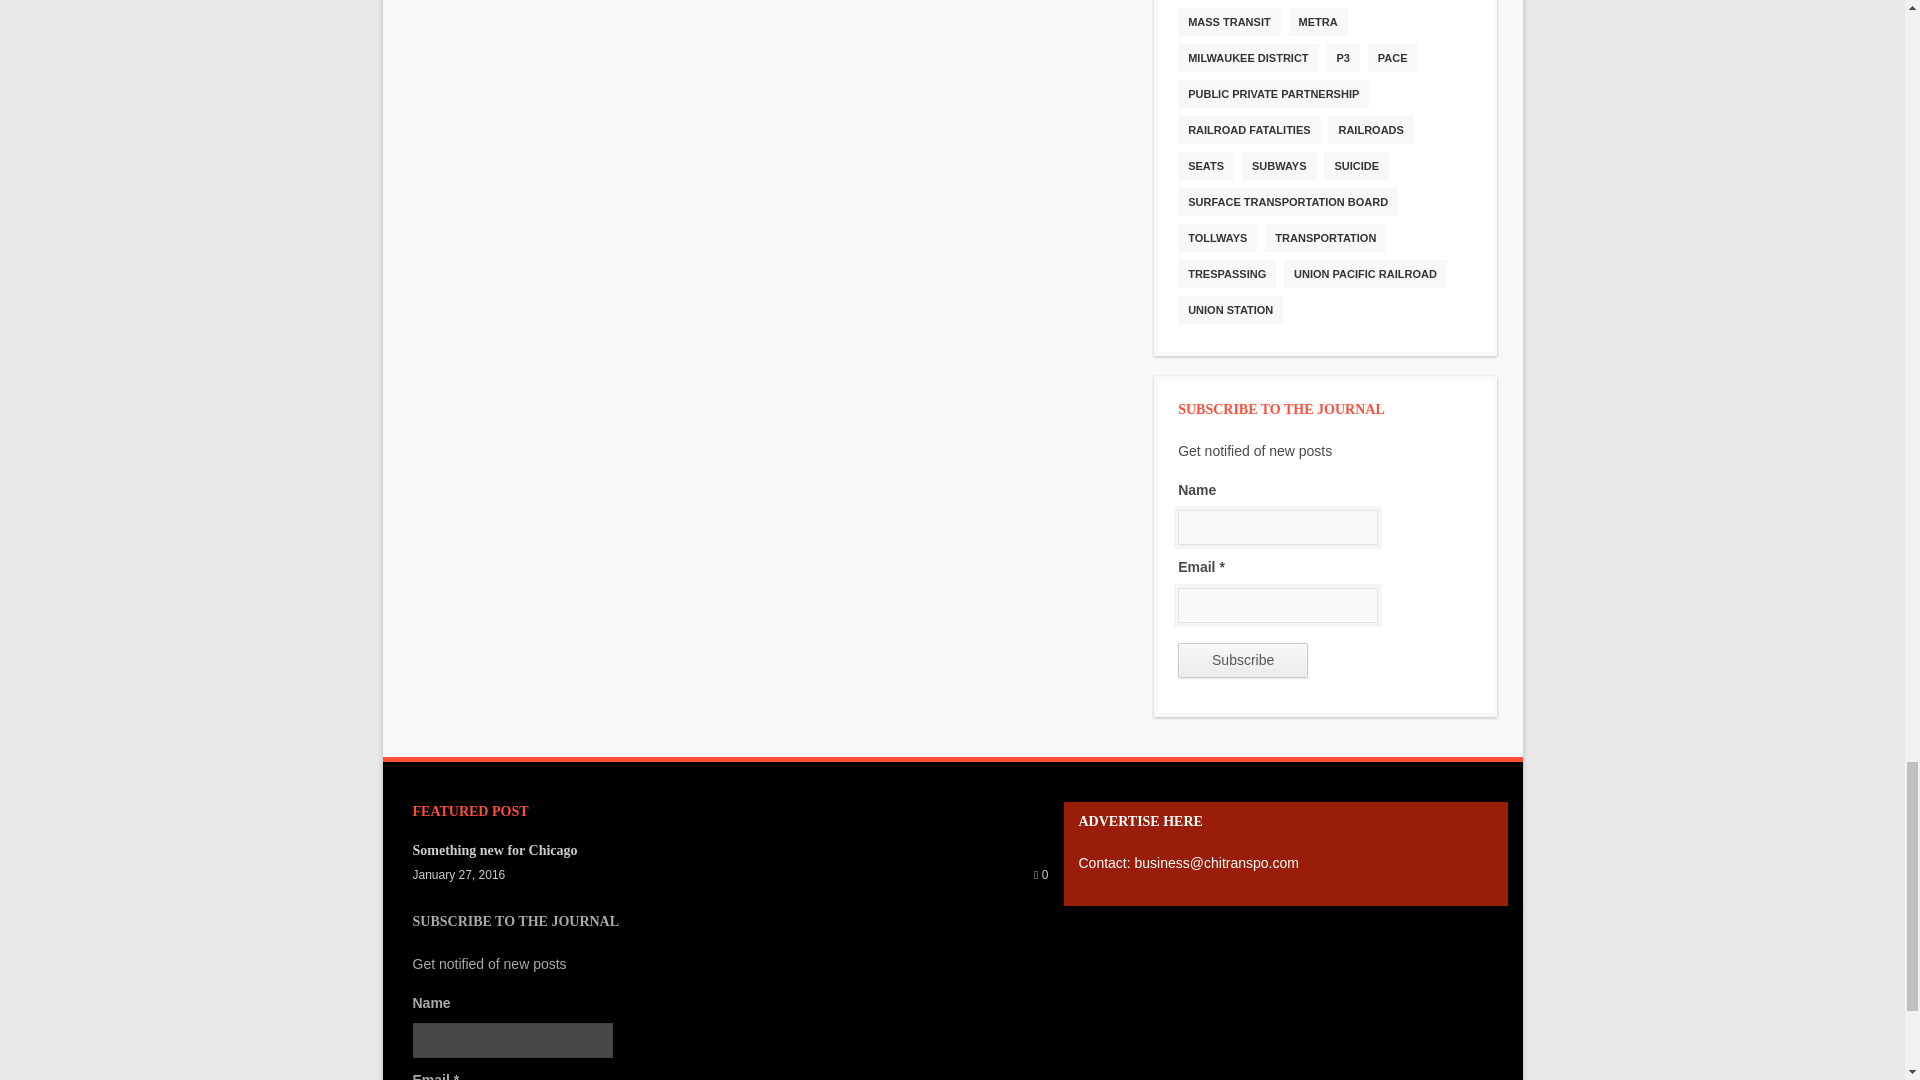 The width and height of the screenshot is (1920, 1080). What do you see at coordinates (458, 875) in the screenshot?
I see `3:55 pm` at bounding box center [458, 875].